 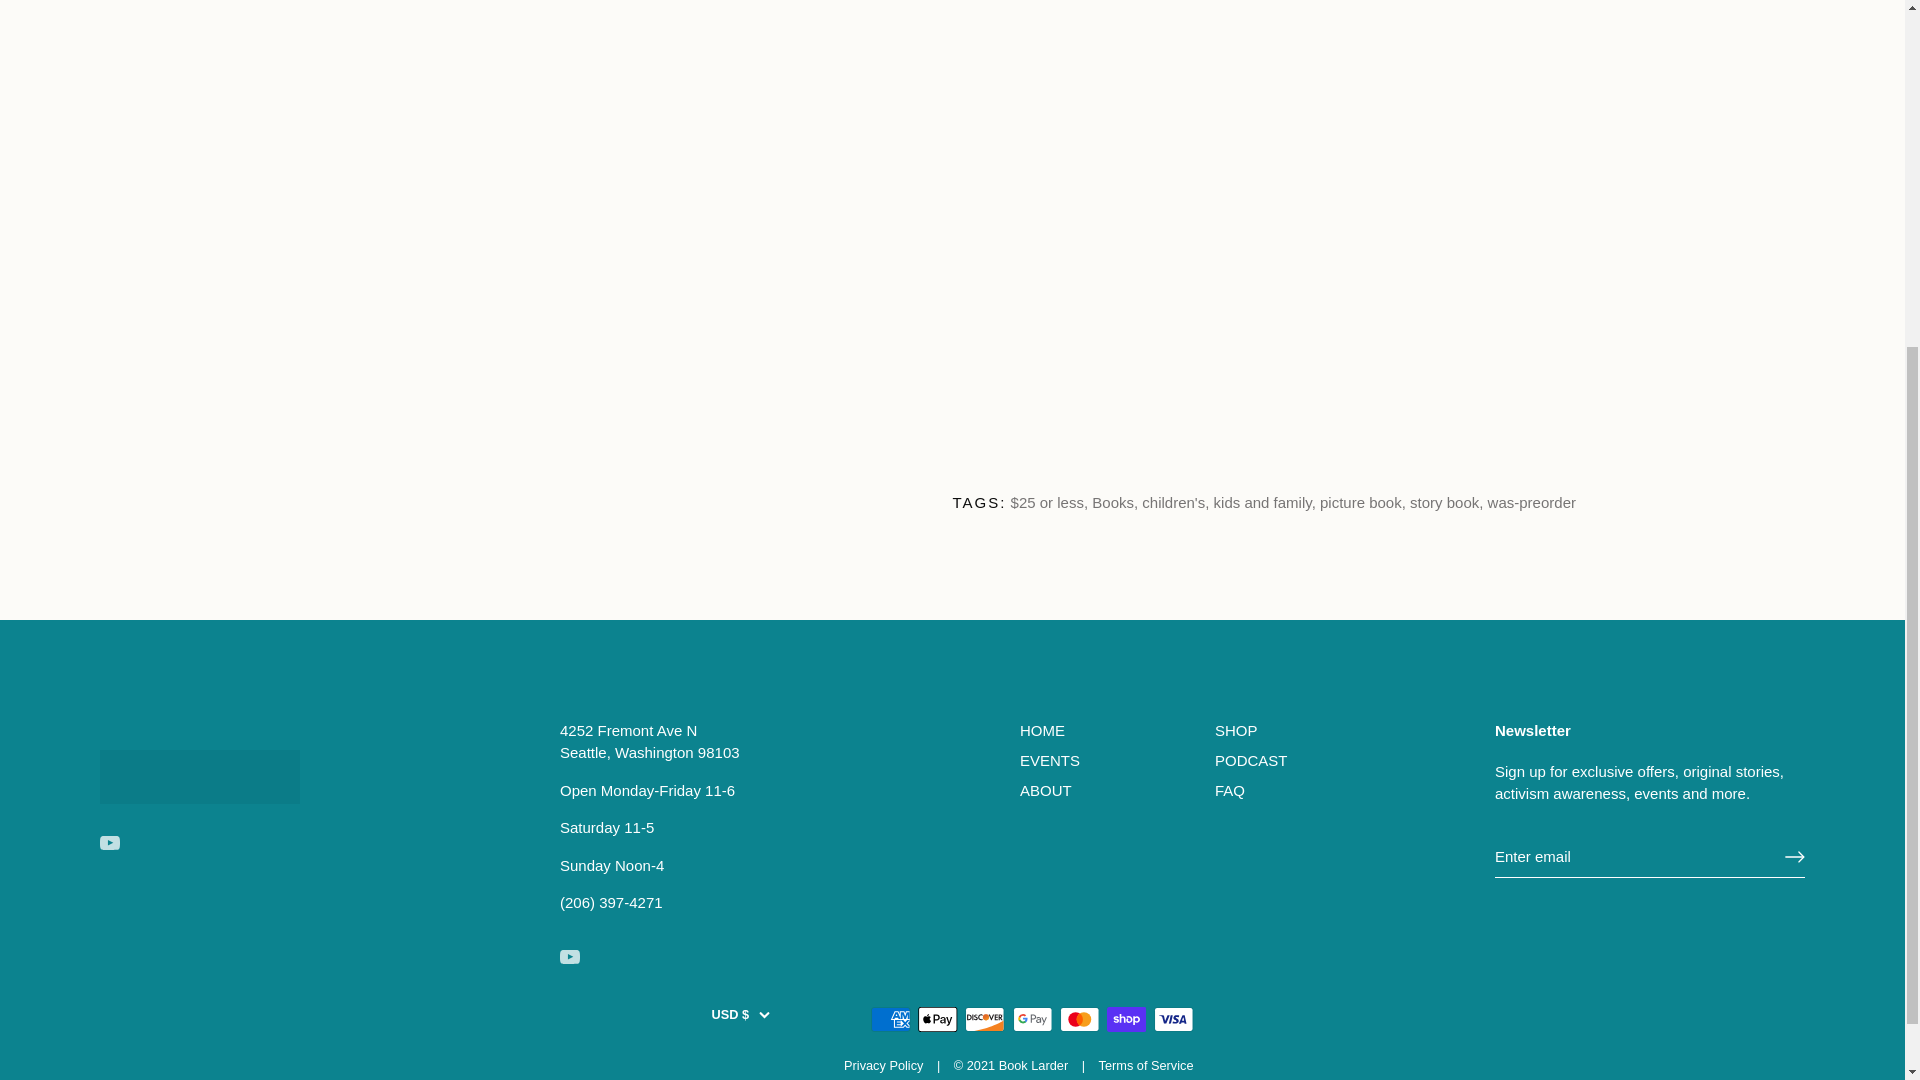 I want to click on RIGHT ARROW LONG, so click(x=1794, y=856).